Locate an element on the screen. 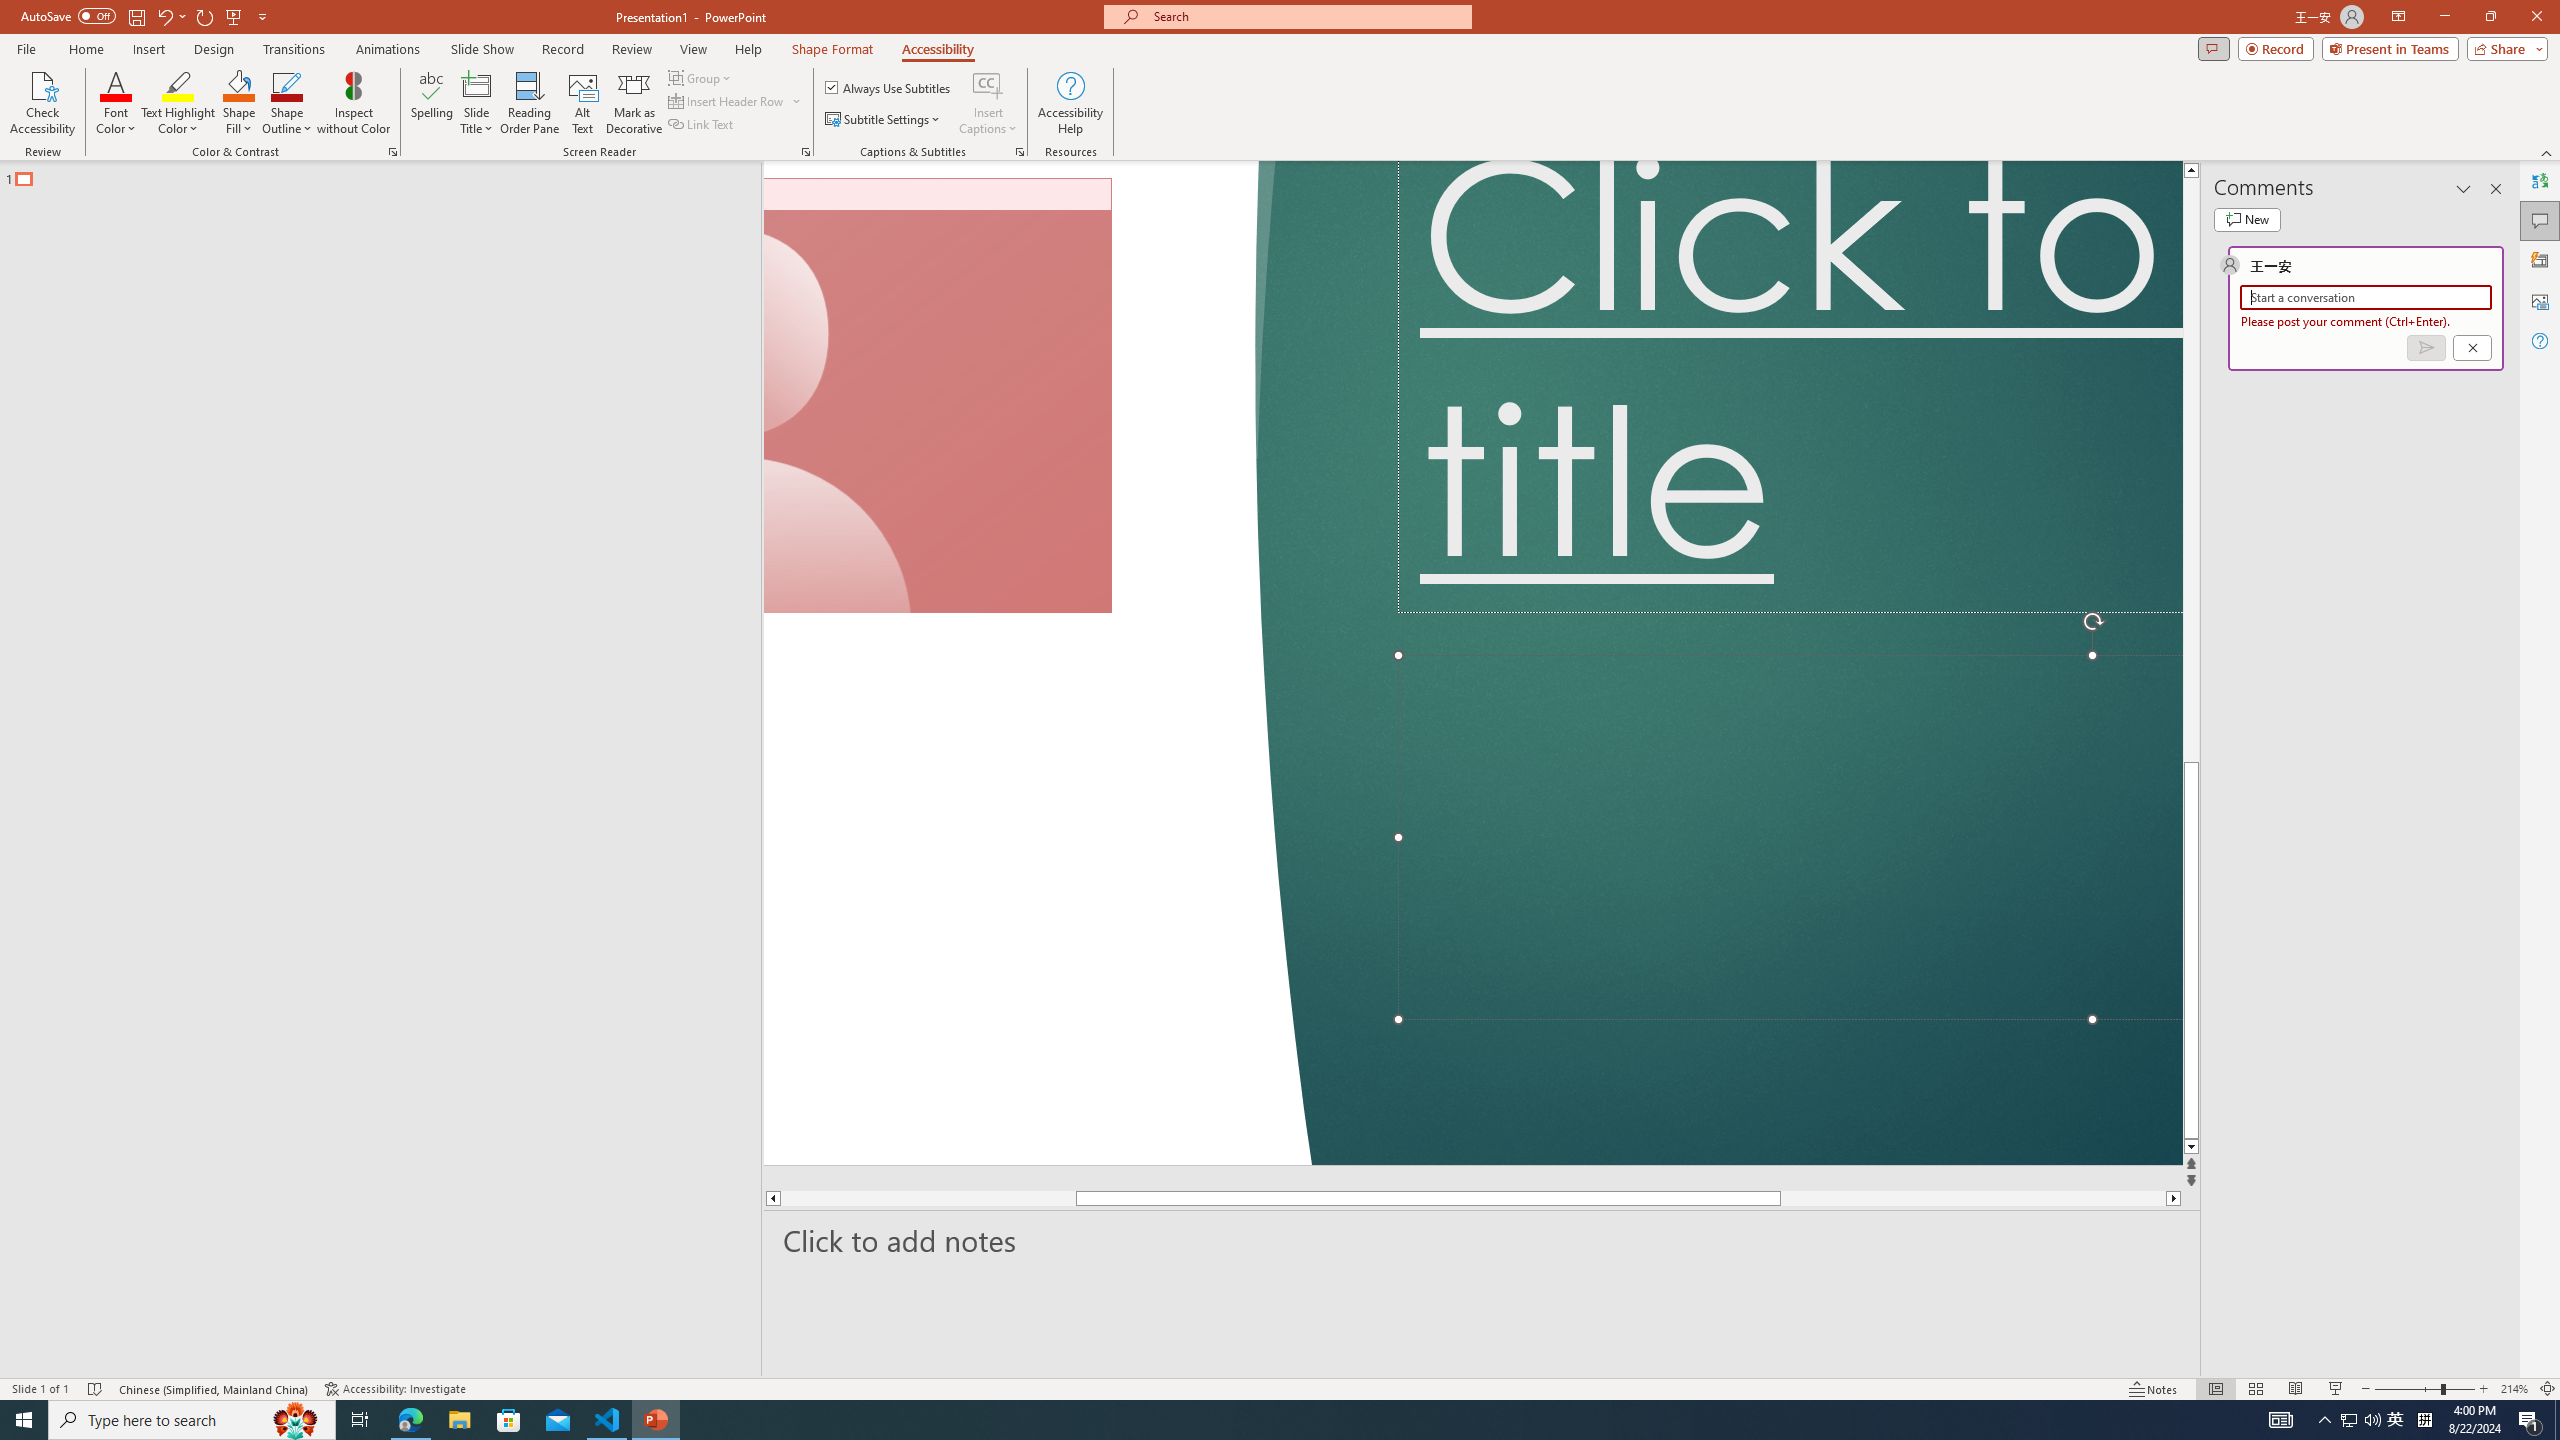 The image size is (2560, 1440). Cancel is located at coordinates (2471, 348).